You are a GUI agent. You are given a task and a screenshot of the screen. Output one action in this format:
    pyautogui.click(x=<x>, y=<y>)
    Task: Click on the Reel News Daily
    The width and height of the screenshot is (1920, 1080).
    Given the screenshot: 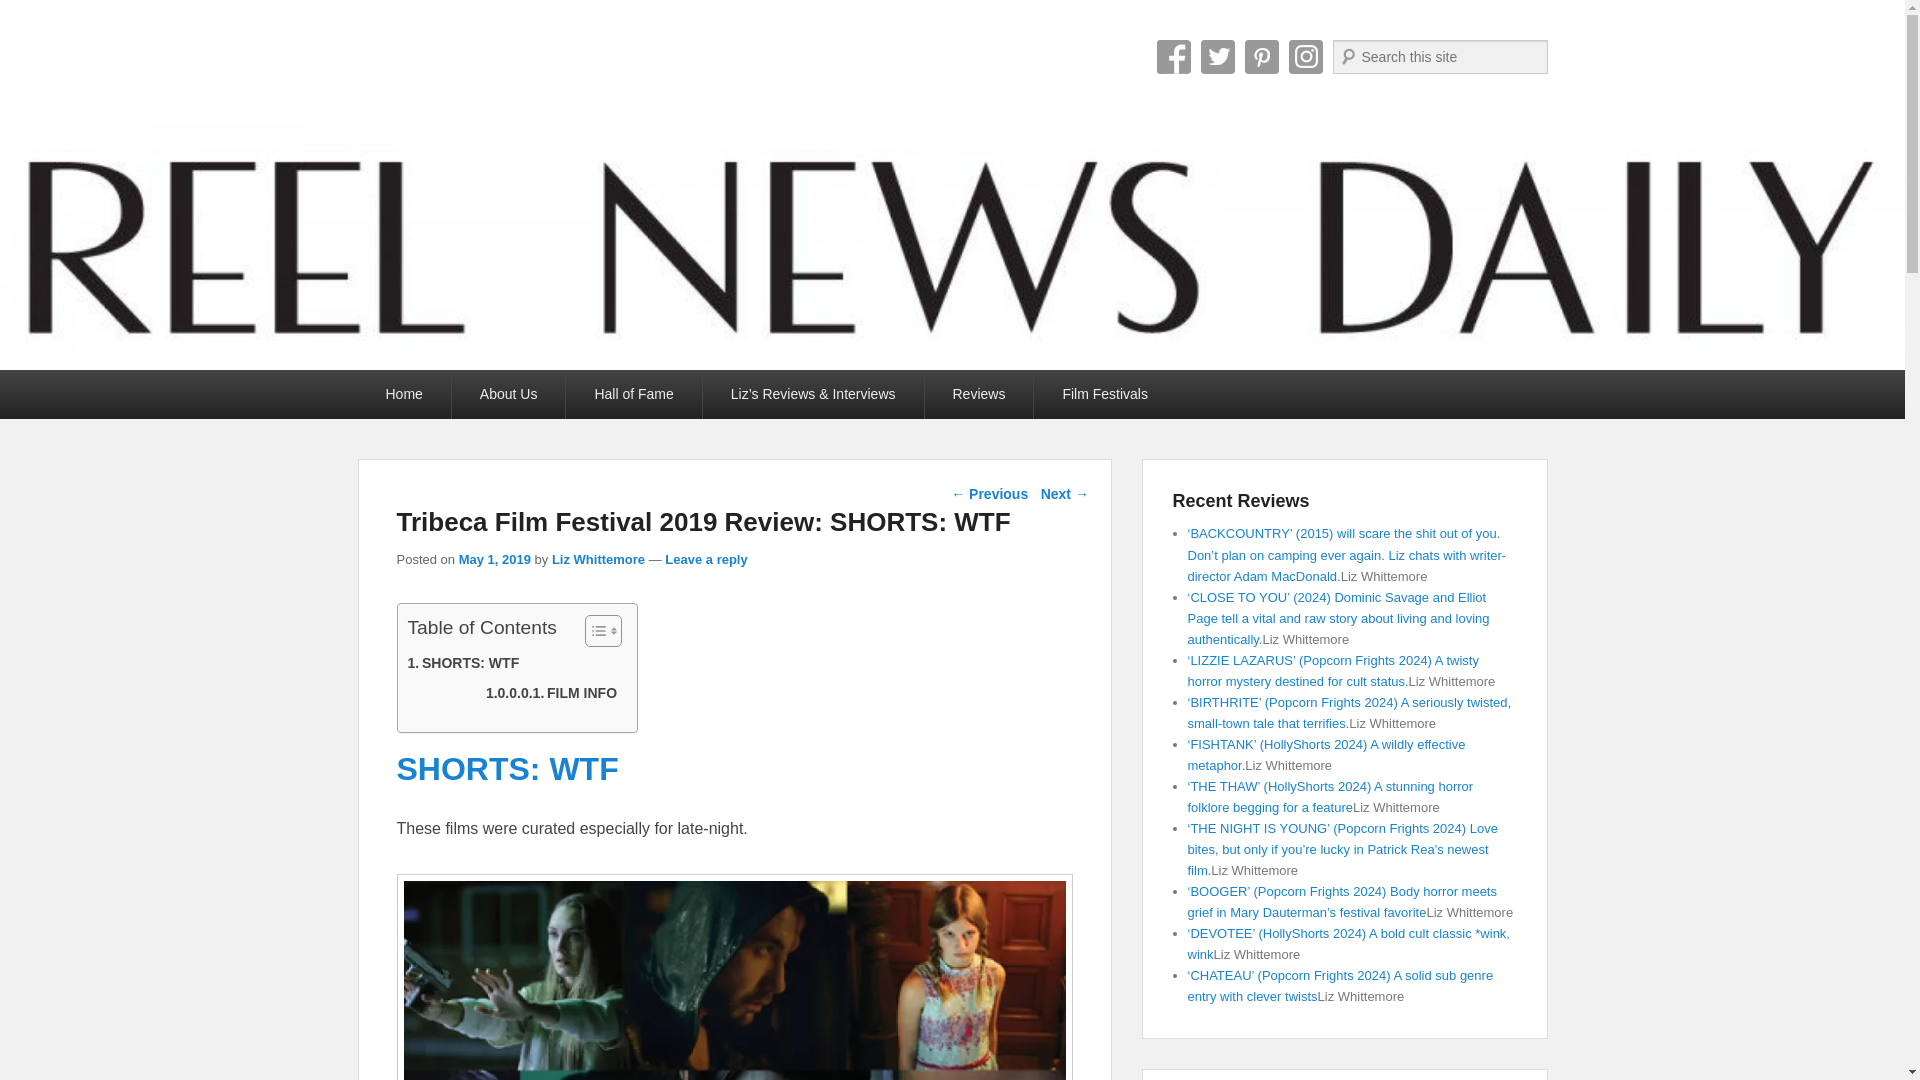 What is the action you would take?
    pyautogui.click(x=534, y=64)
    